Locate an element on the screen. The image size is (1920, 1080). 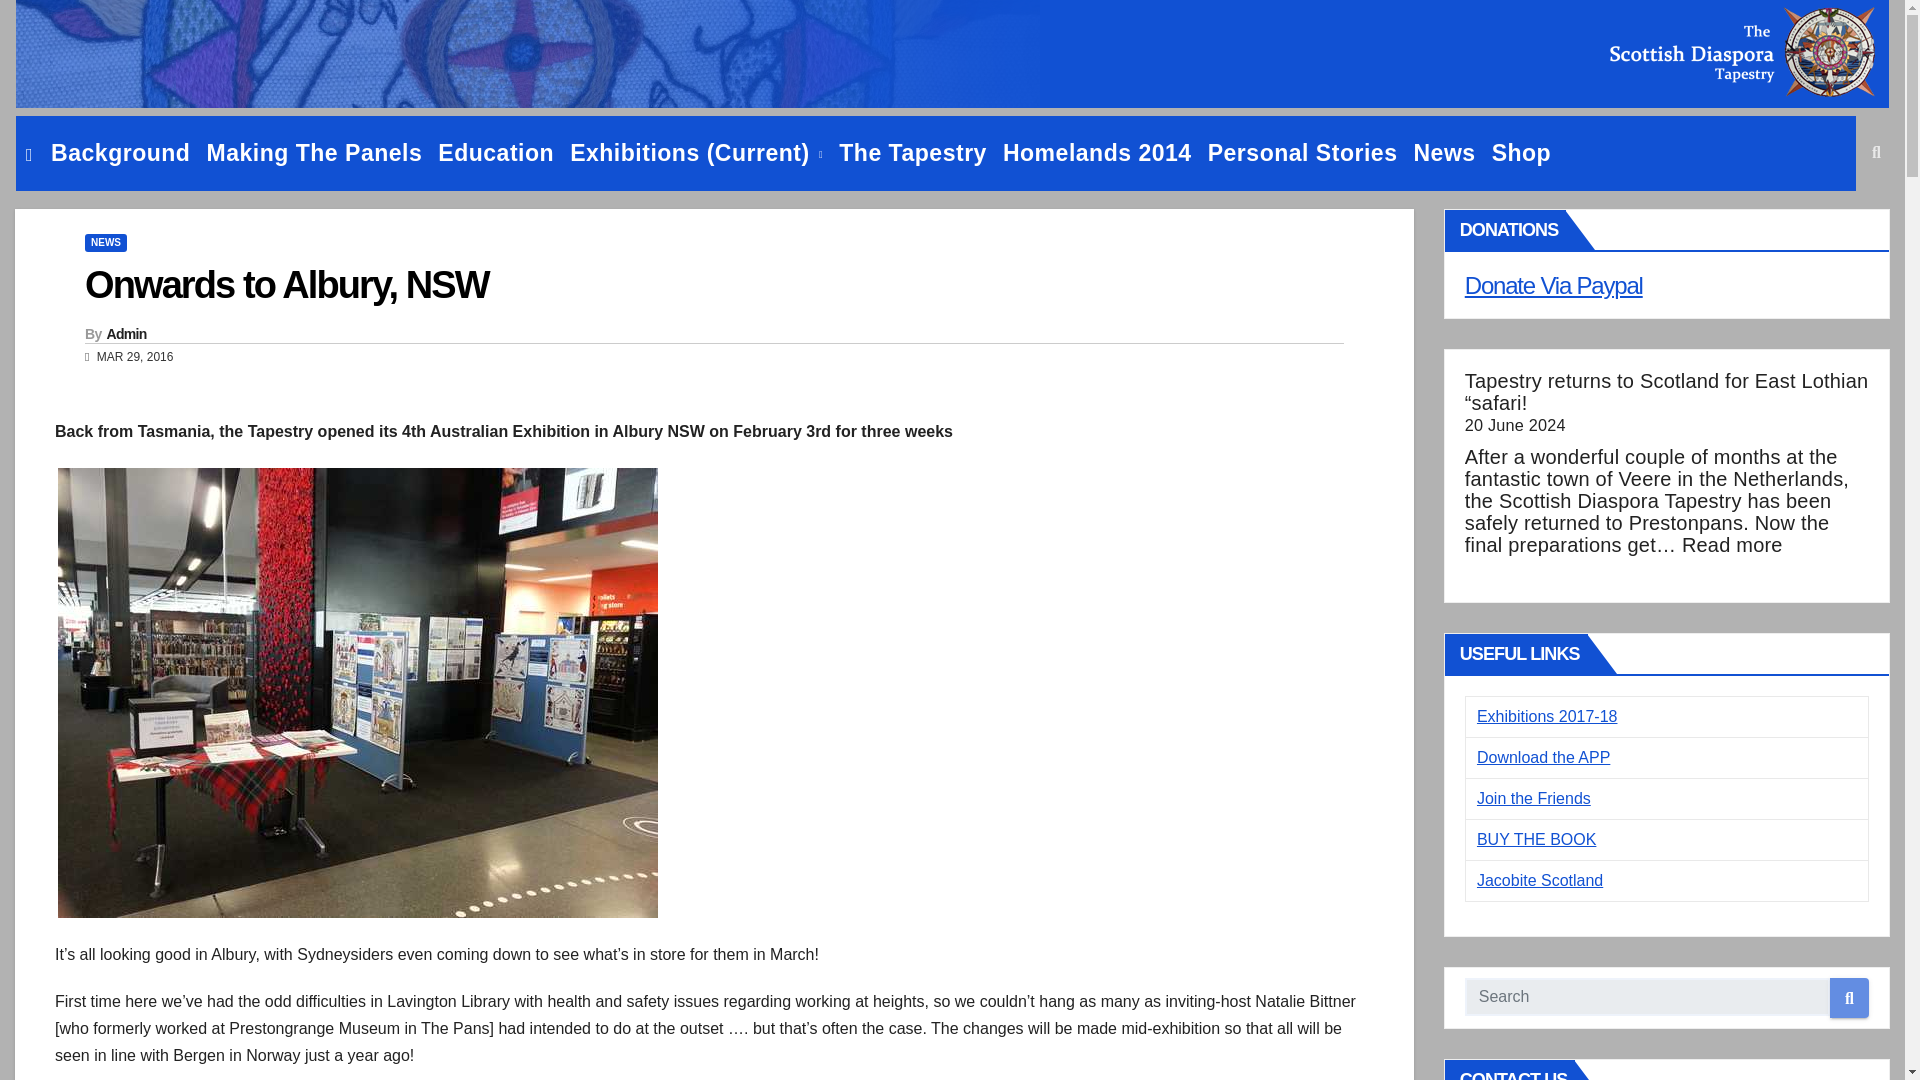
The Tapestry is located at coordinates (912, 153).